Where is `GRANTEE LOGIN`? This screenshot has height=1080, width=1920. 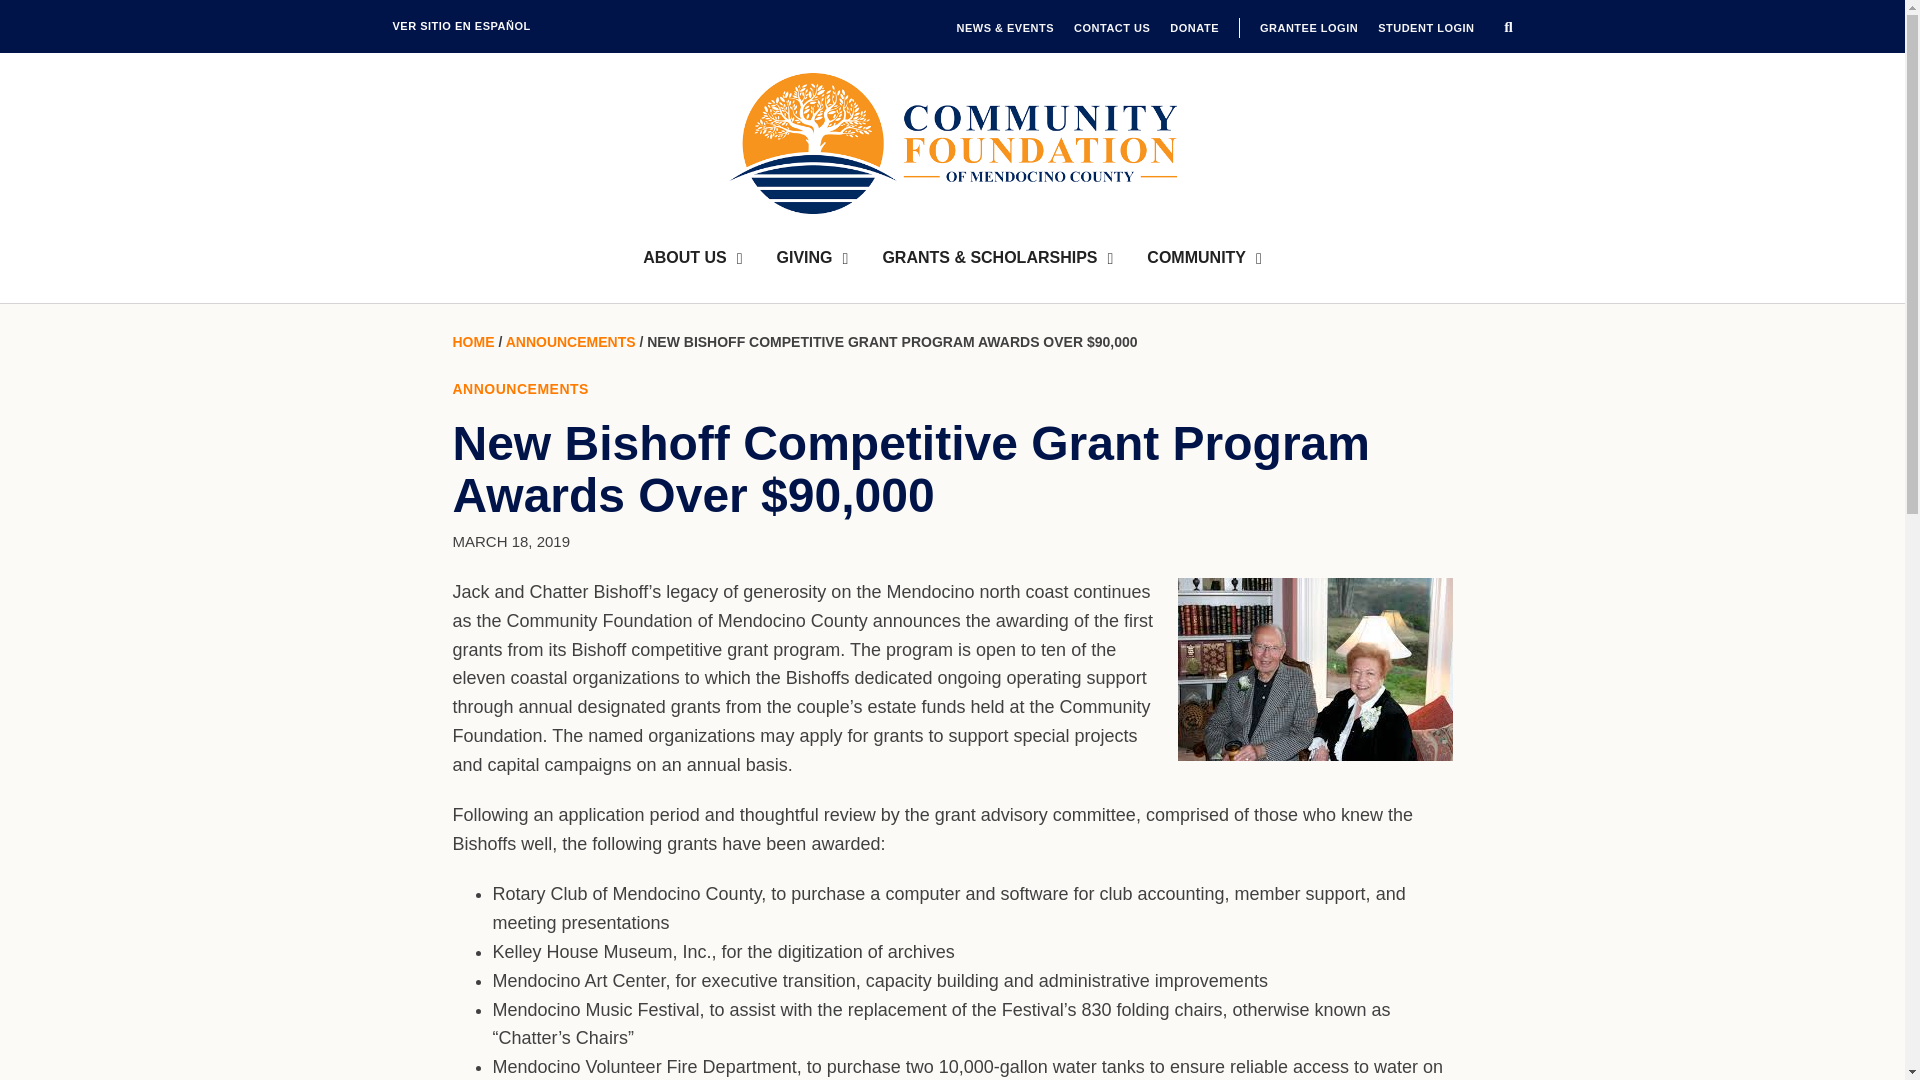 GRANTEE LOGIN is located at coordinates (1308, 28).